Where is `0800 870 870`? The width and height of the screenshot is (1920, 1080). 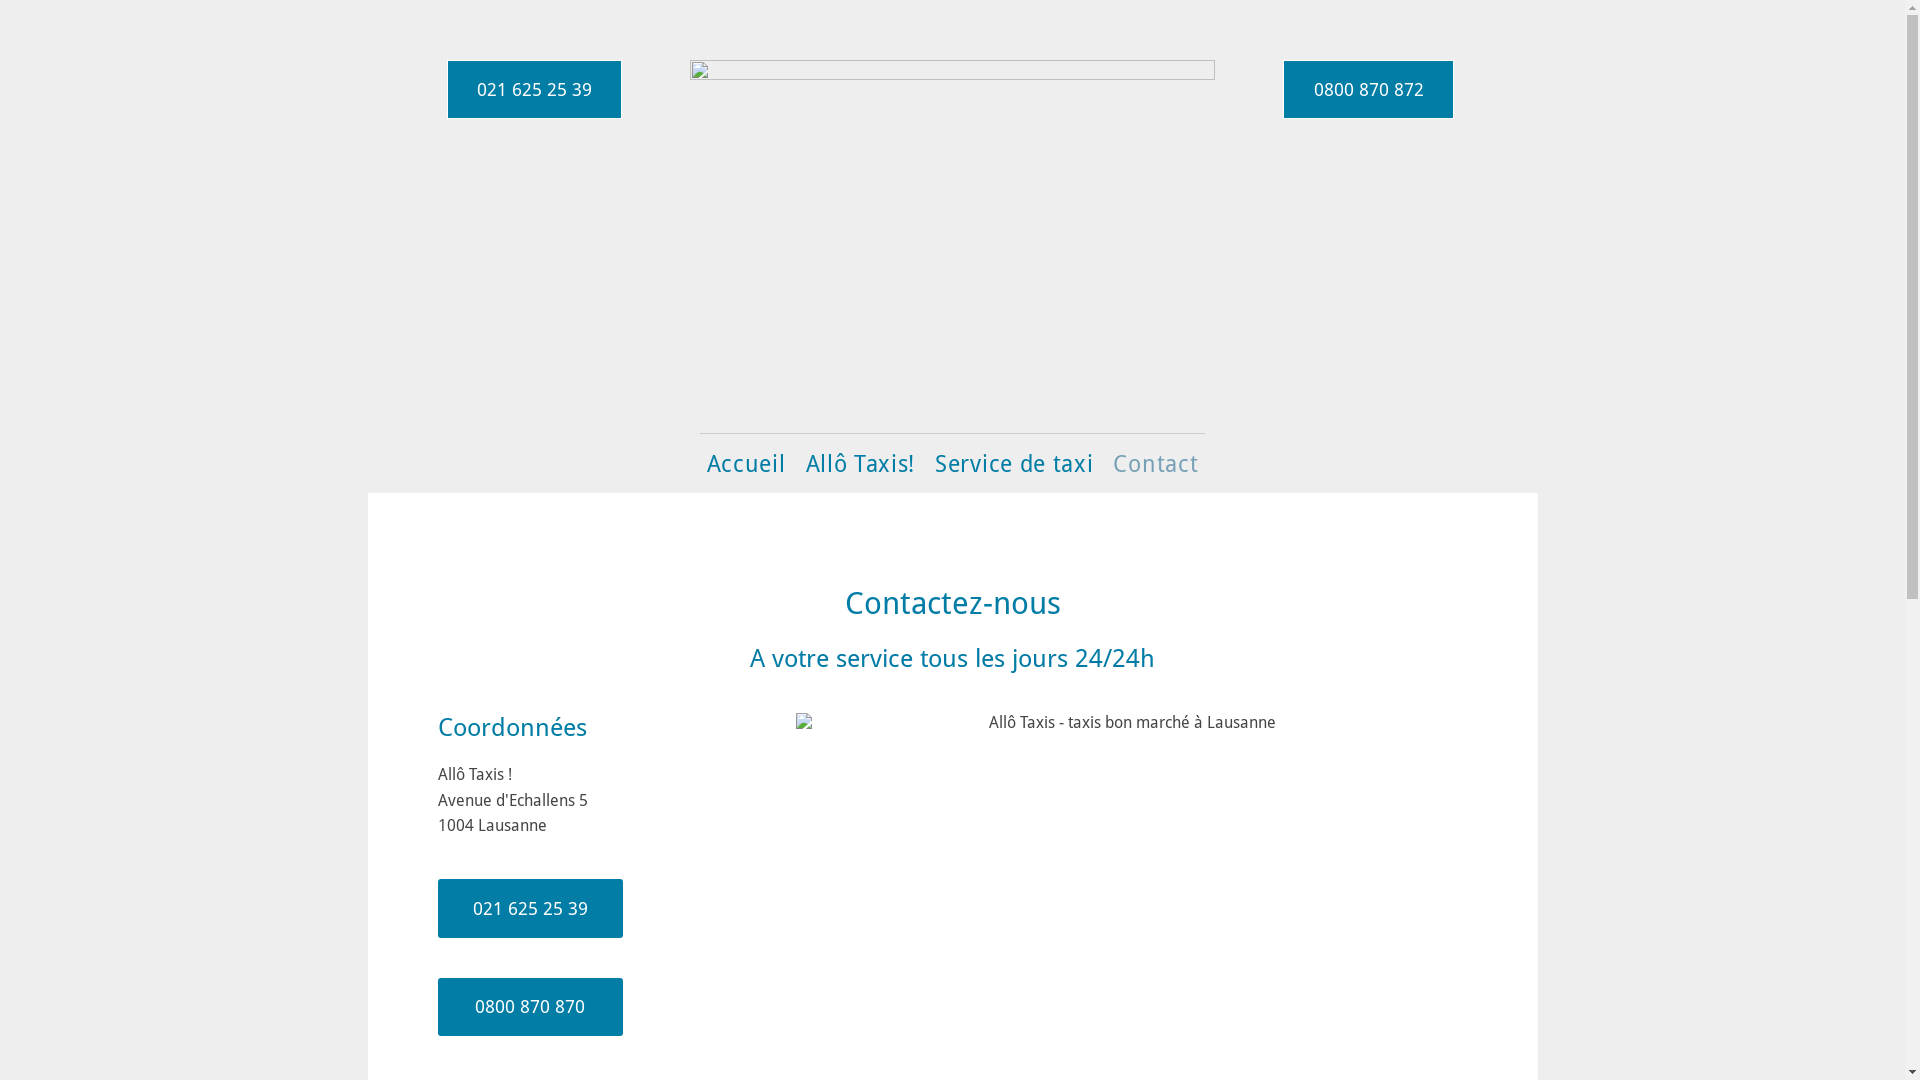 0800 870 870 is located at coordinates (530, 1007).